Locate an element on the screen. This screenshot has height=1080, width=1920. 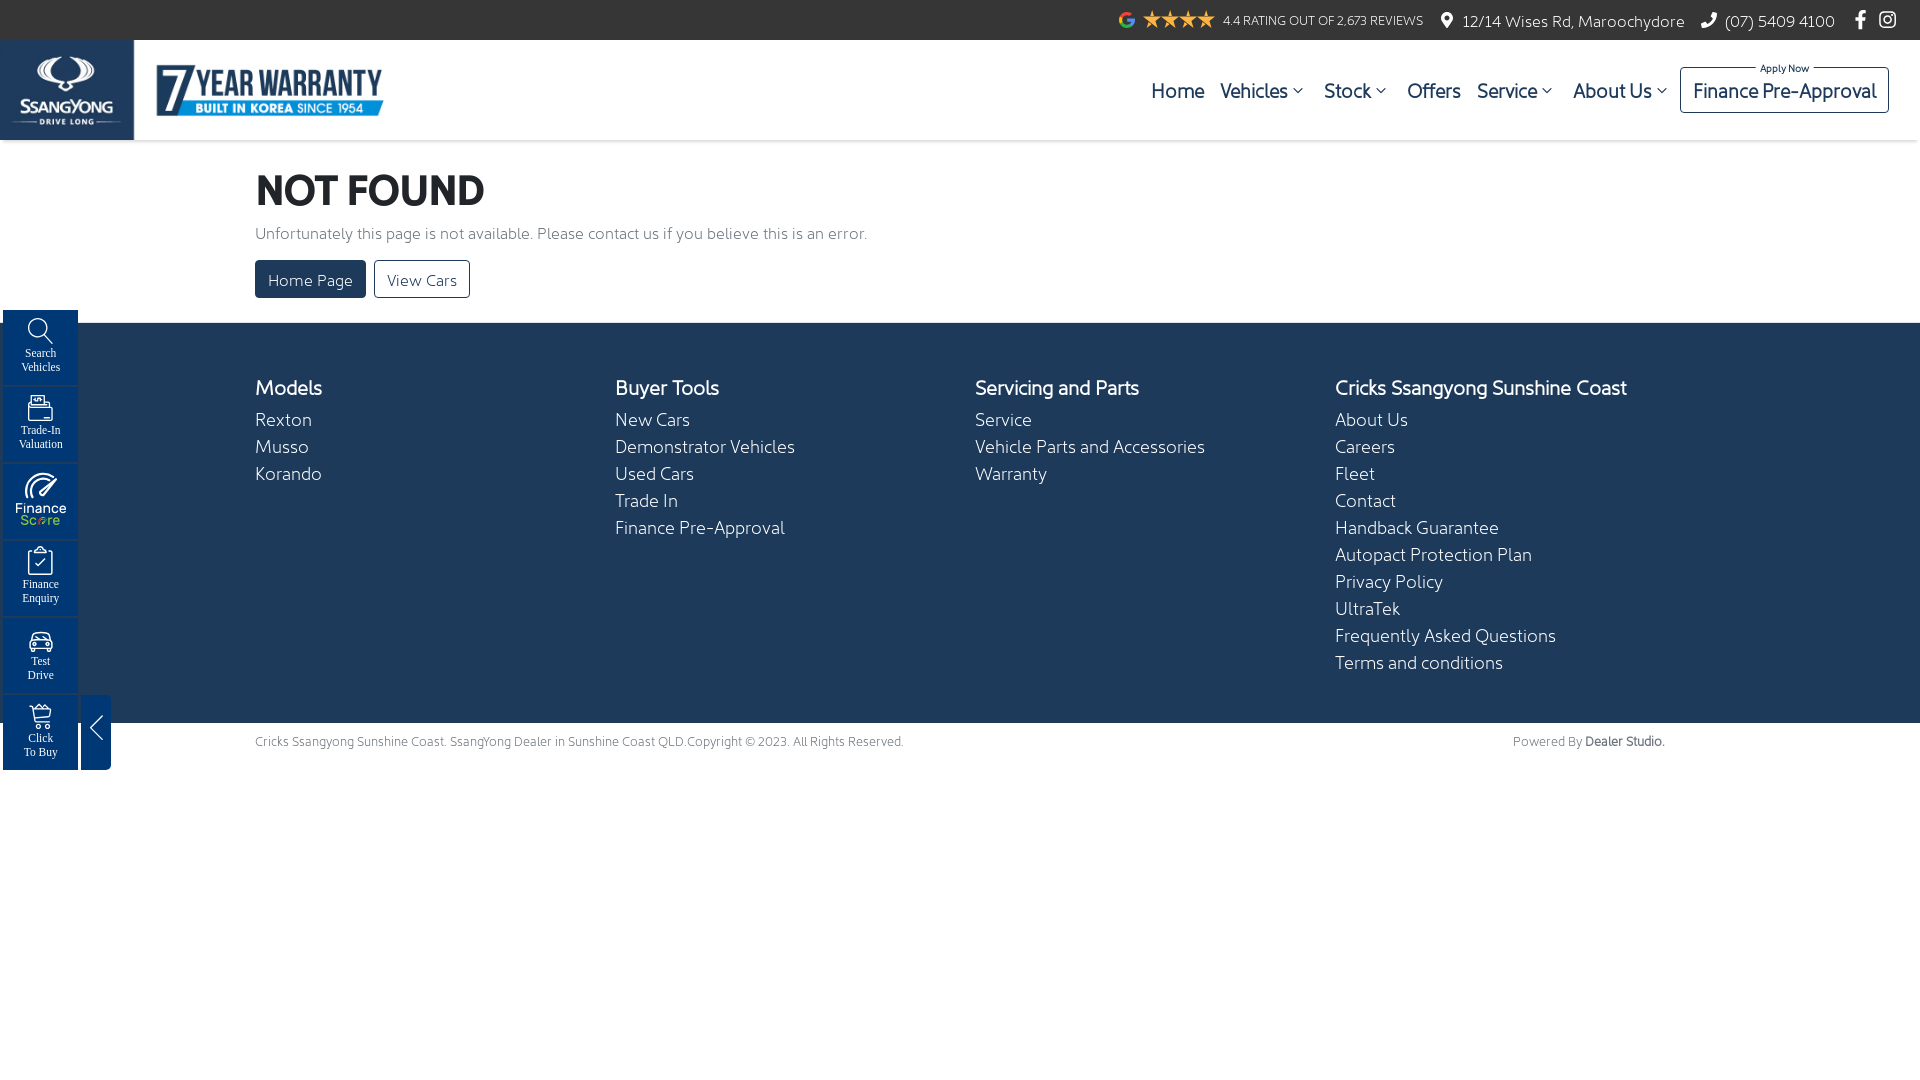
Fleet is located at coordinates (1355, 472).